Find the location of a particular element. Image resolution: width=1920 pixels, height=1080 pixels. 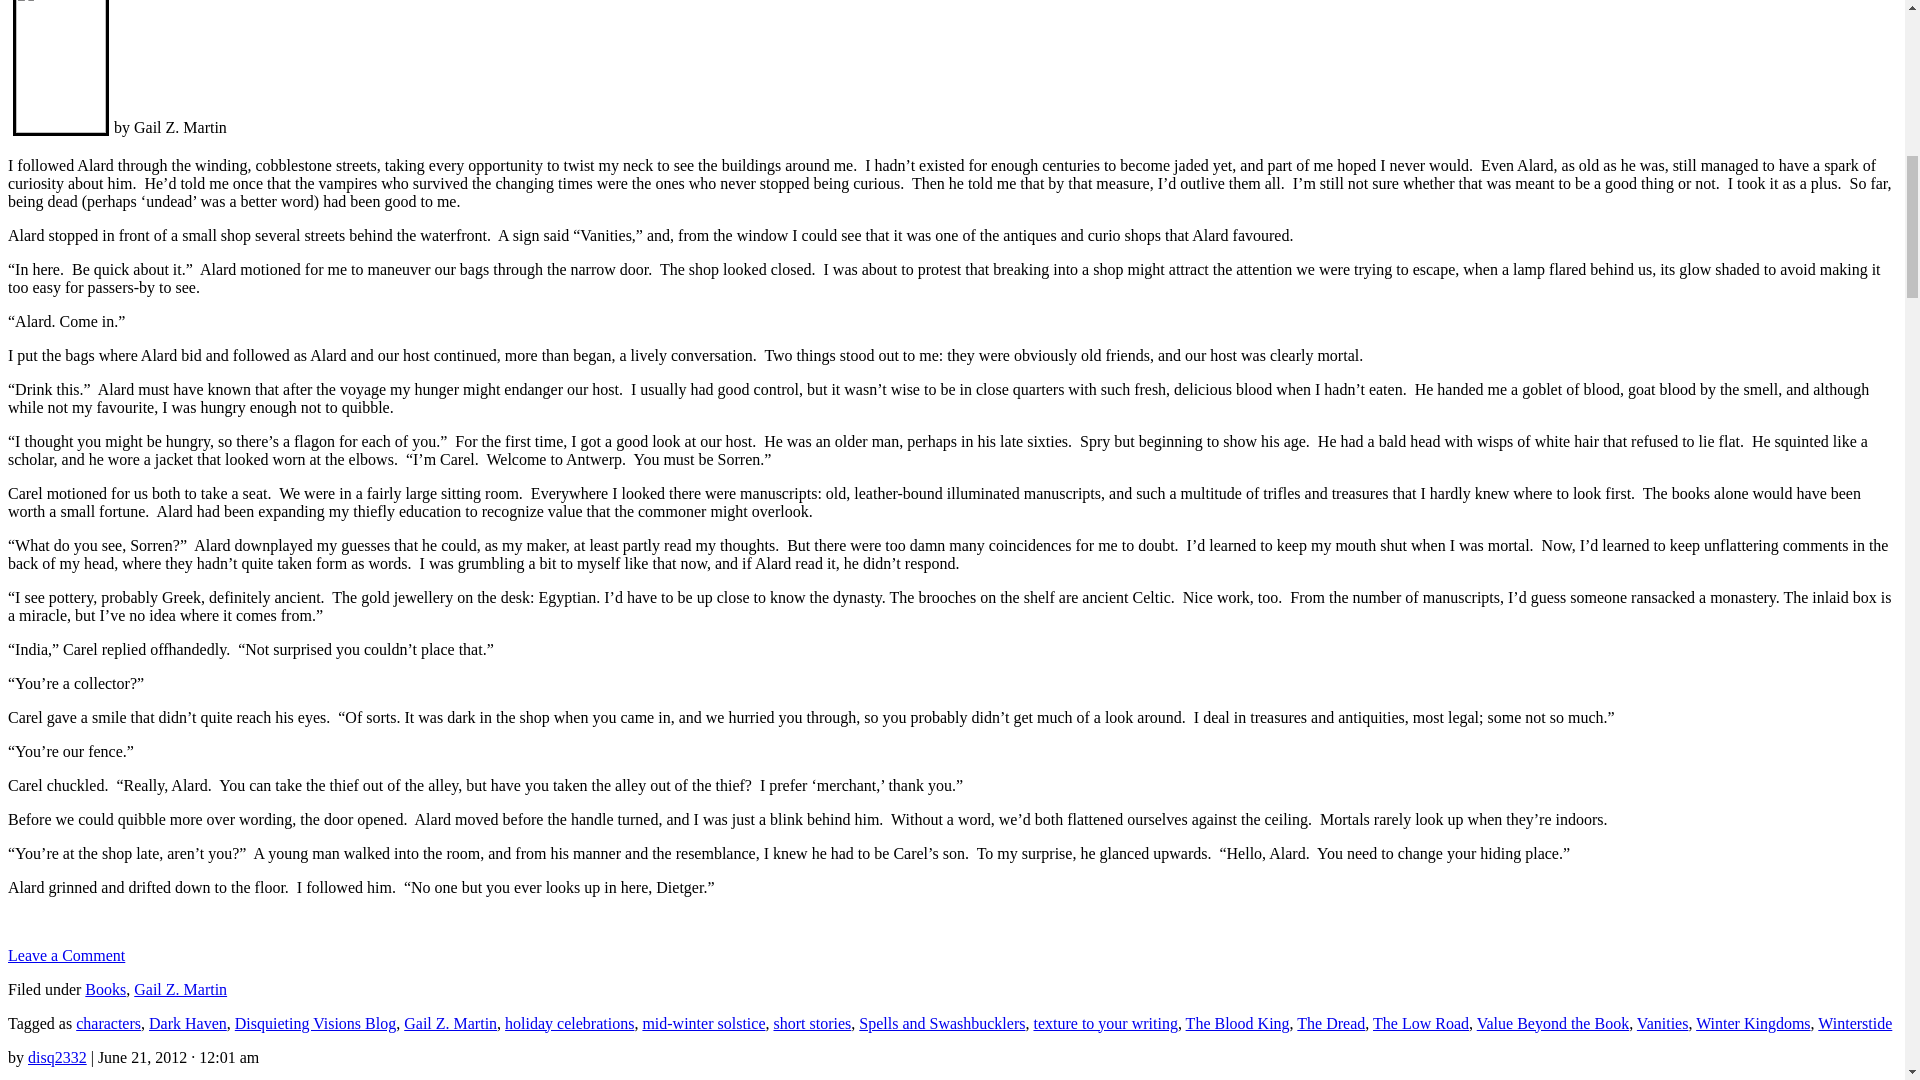

Dark Haven is located at coordinates (188, 1022).